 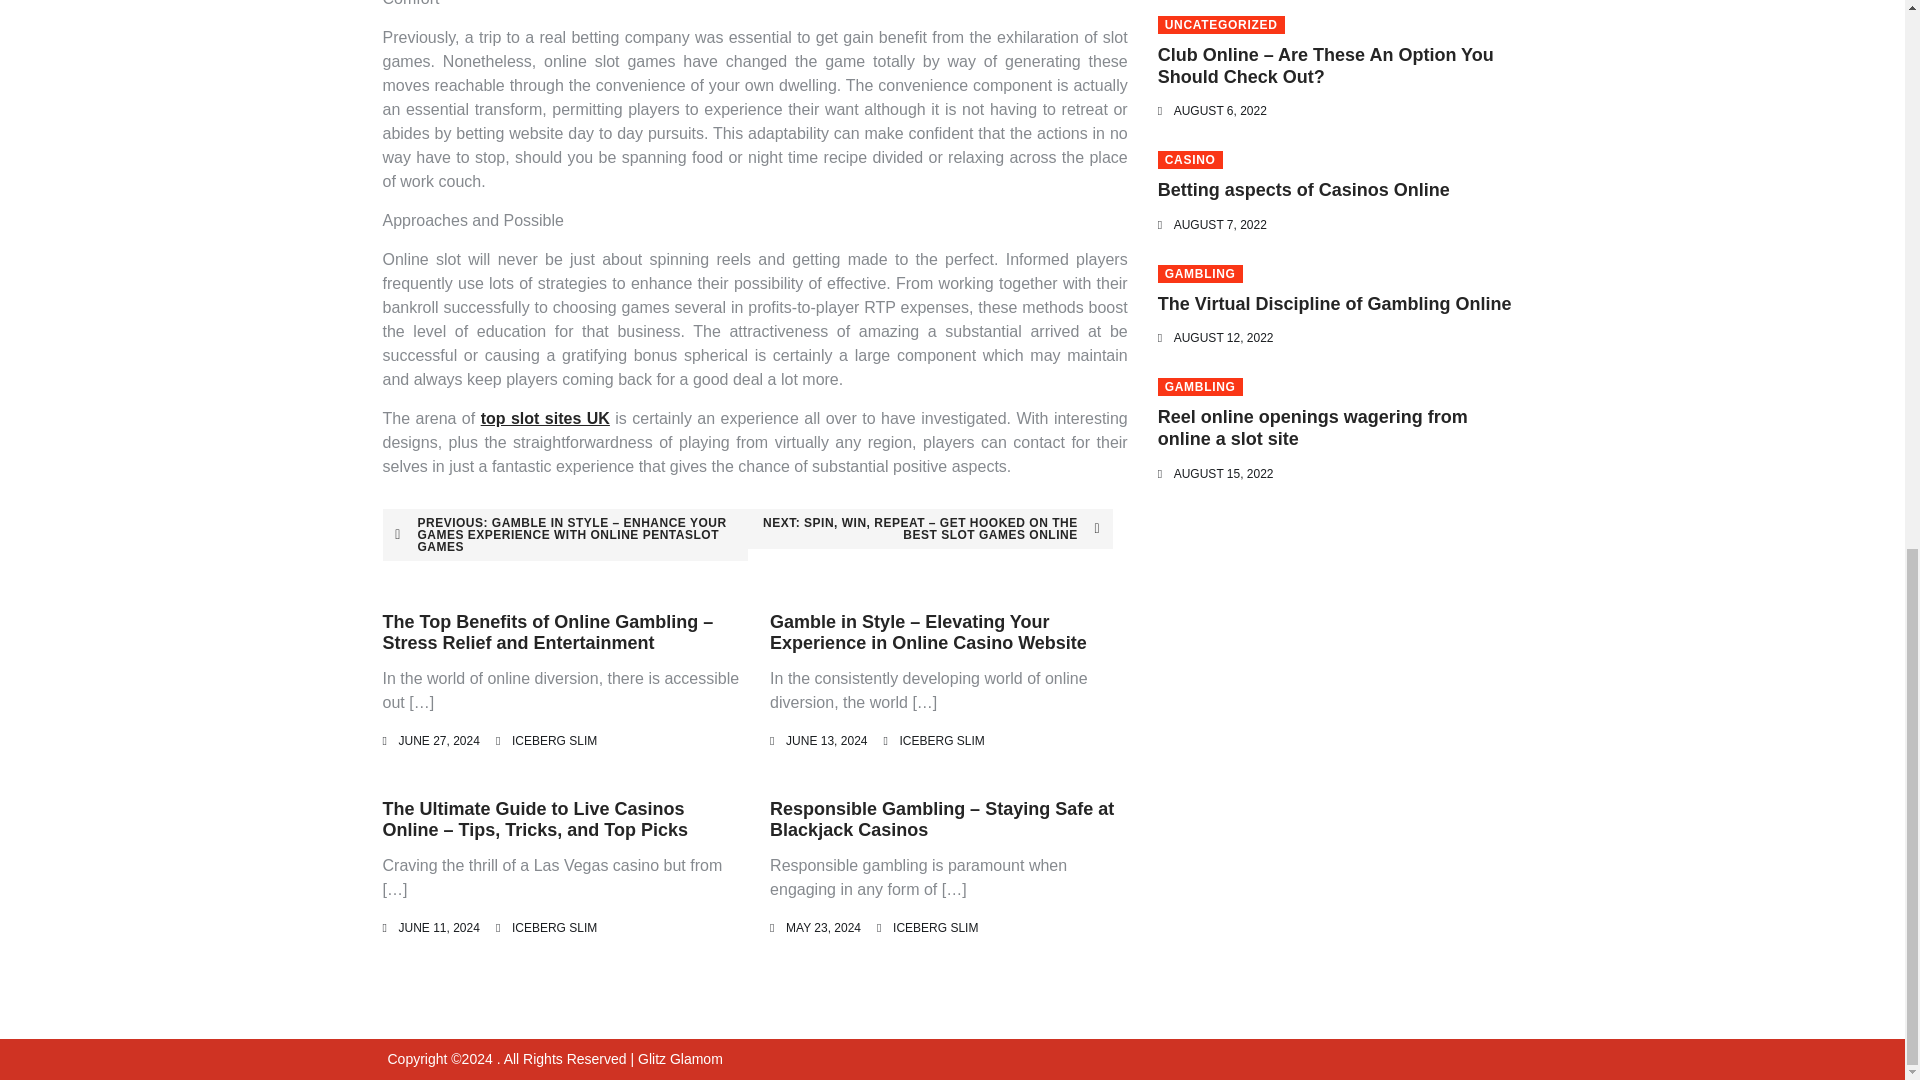 What do you see at coordinates (1220, 24) in the screenshot?
I see `UNCATEGORIZED` at bounding box center [1220, 24].